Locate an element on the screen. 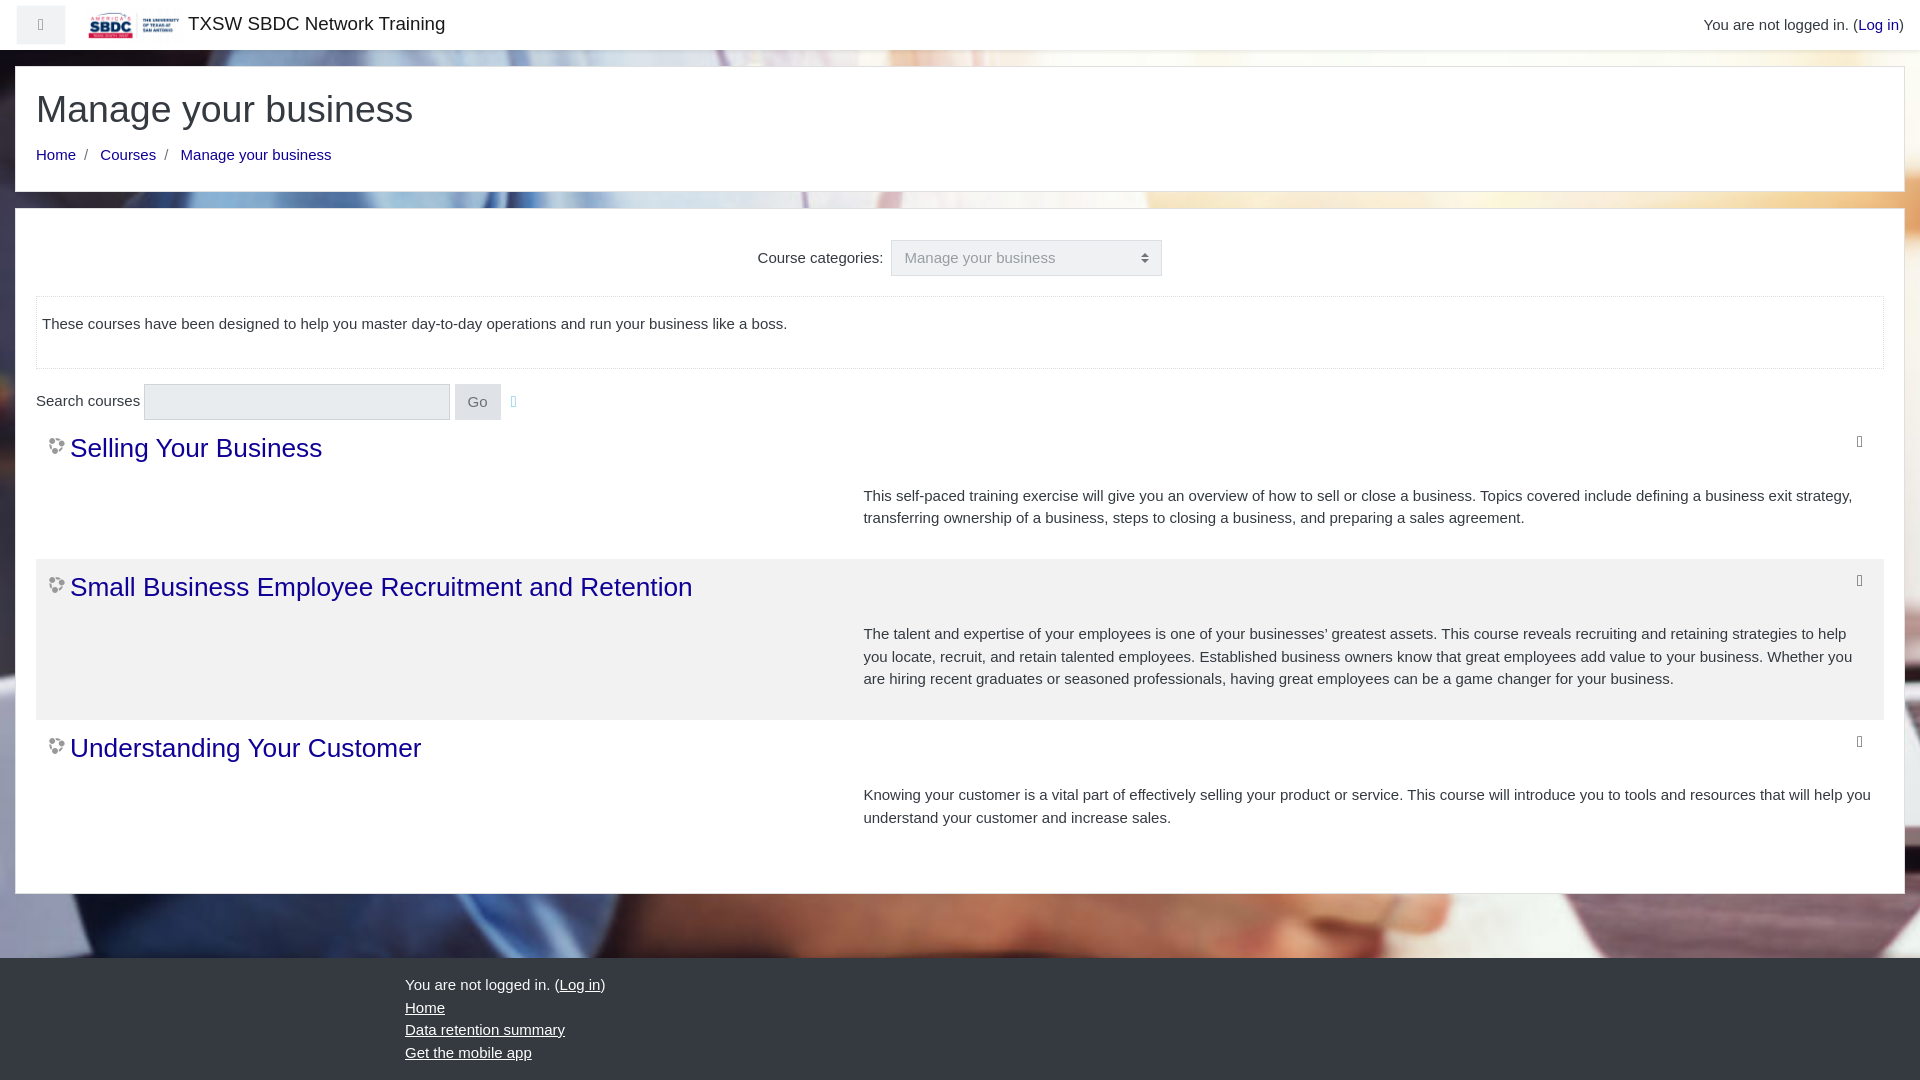 Image resolution: width=1920 pixels, height=1080 pixels. Self enrolment is located at coordinates (1860, 580).